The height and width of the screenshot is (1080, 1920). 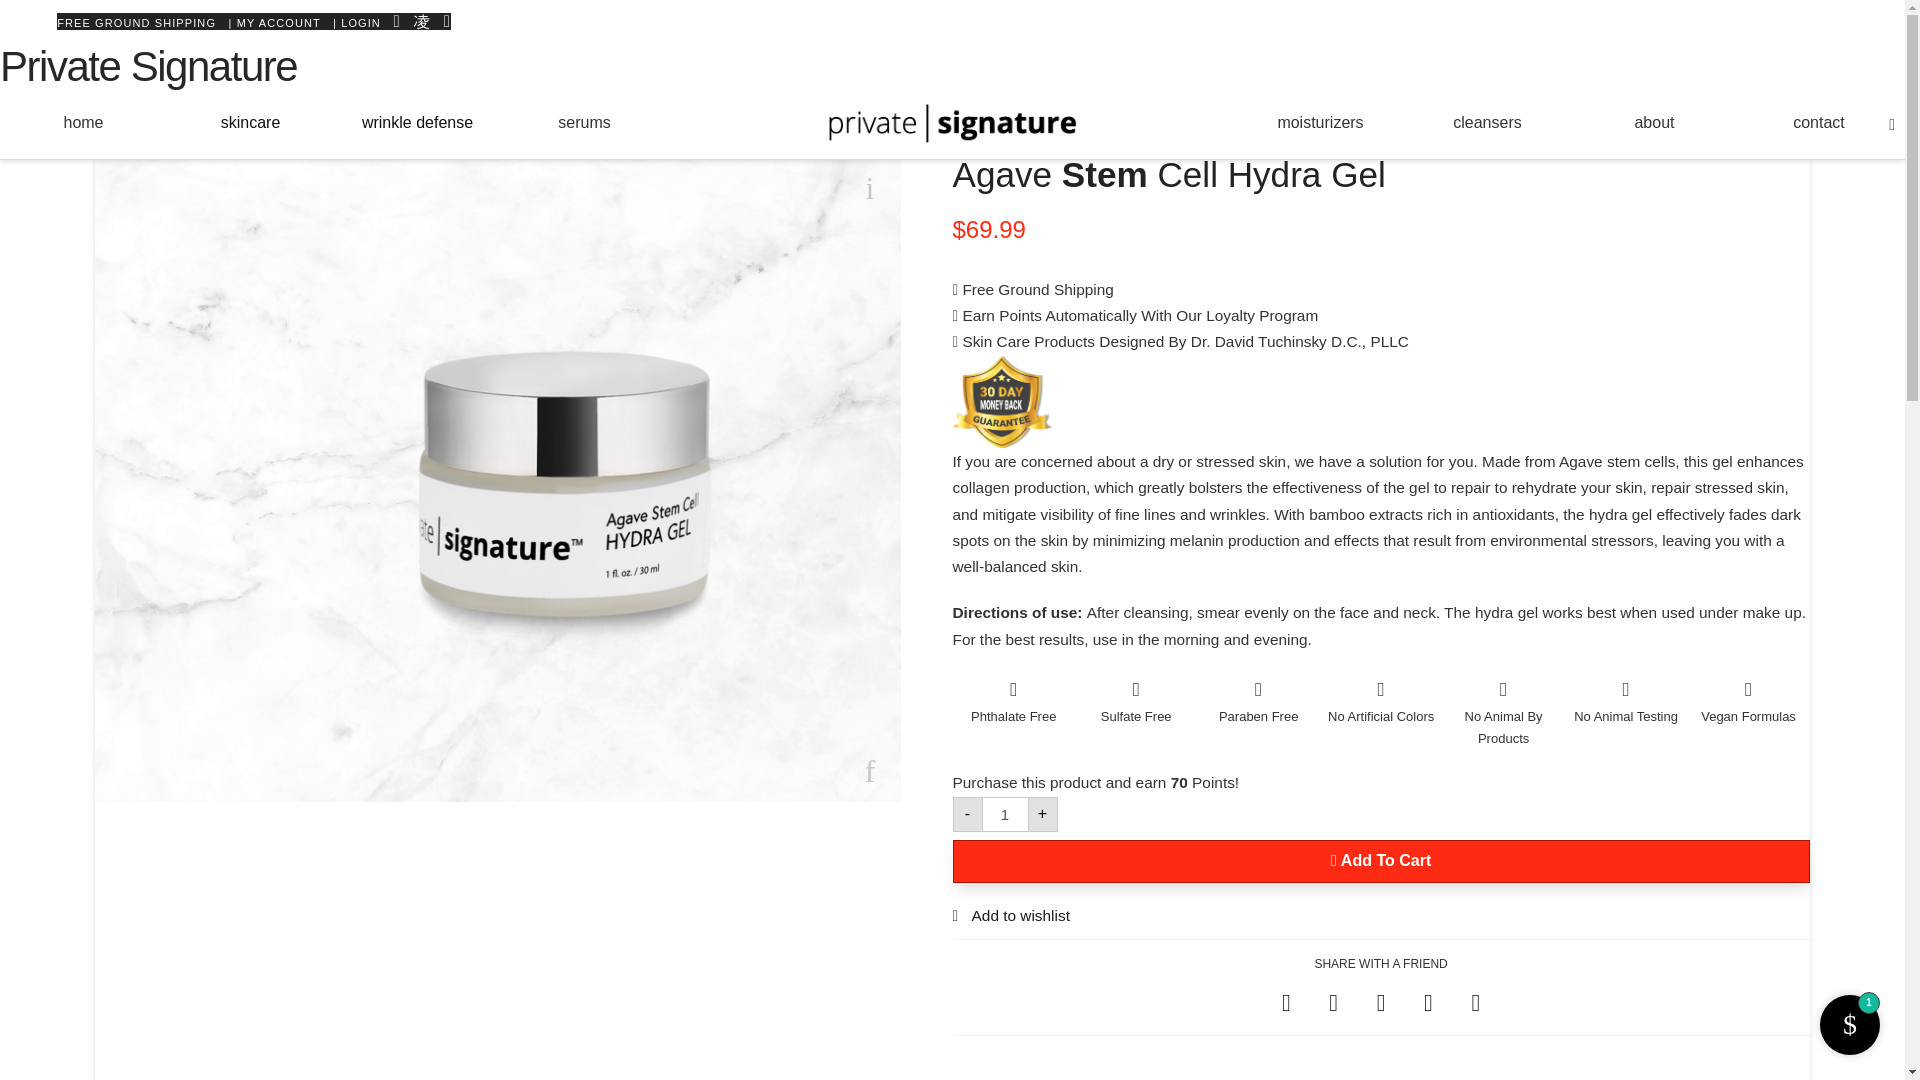 What do you see at coordinates (1654, 122) in the screenshot?
I see `about` at bounding box center [1654, 122].